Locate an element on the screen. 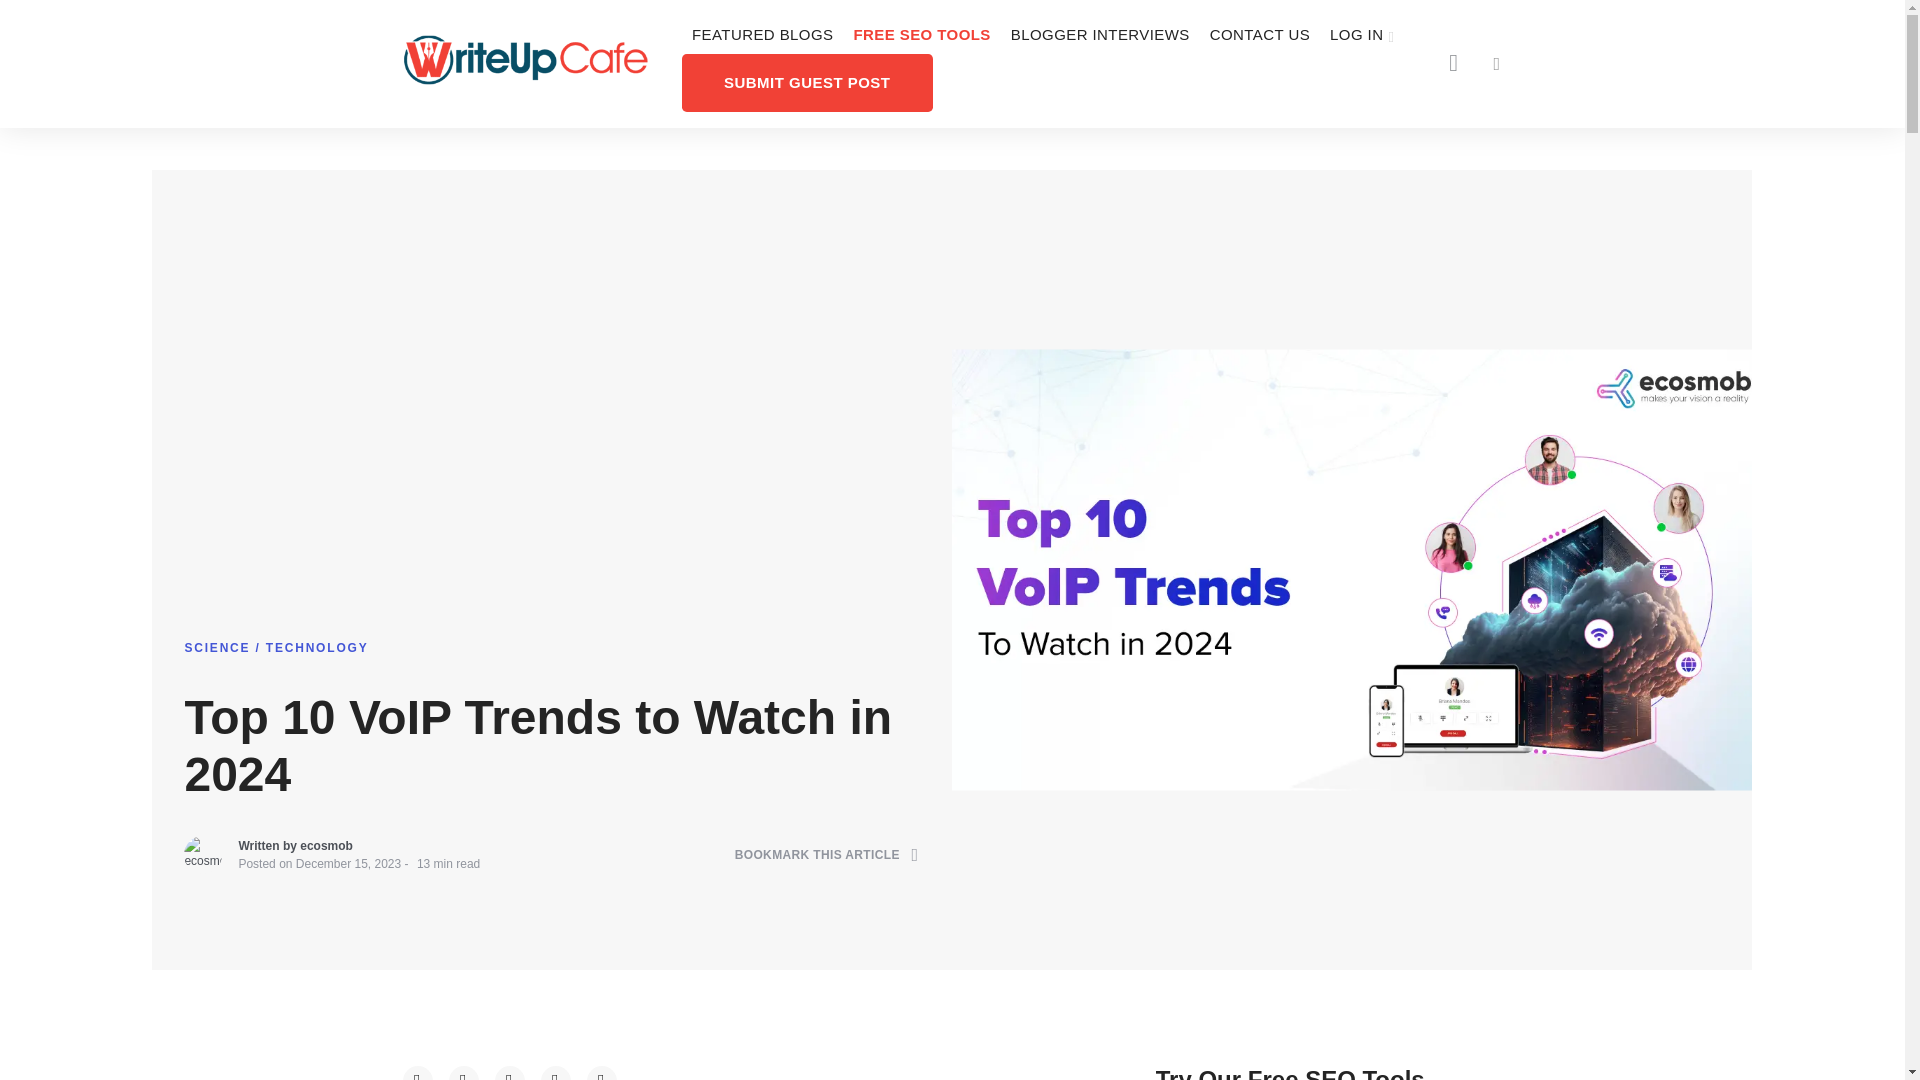 This screenshot has width=1920, height=1080. BOOKMARK THIS ARTICLE is located at coordinates (827, 868).